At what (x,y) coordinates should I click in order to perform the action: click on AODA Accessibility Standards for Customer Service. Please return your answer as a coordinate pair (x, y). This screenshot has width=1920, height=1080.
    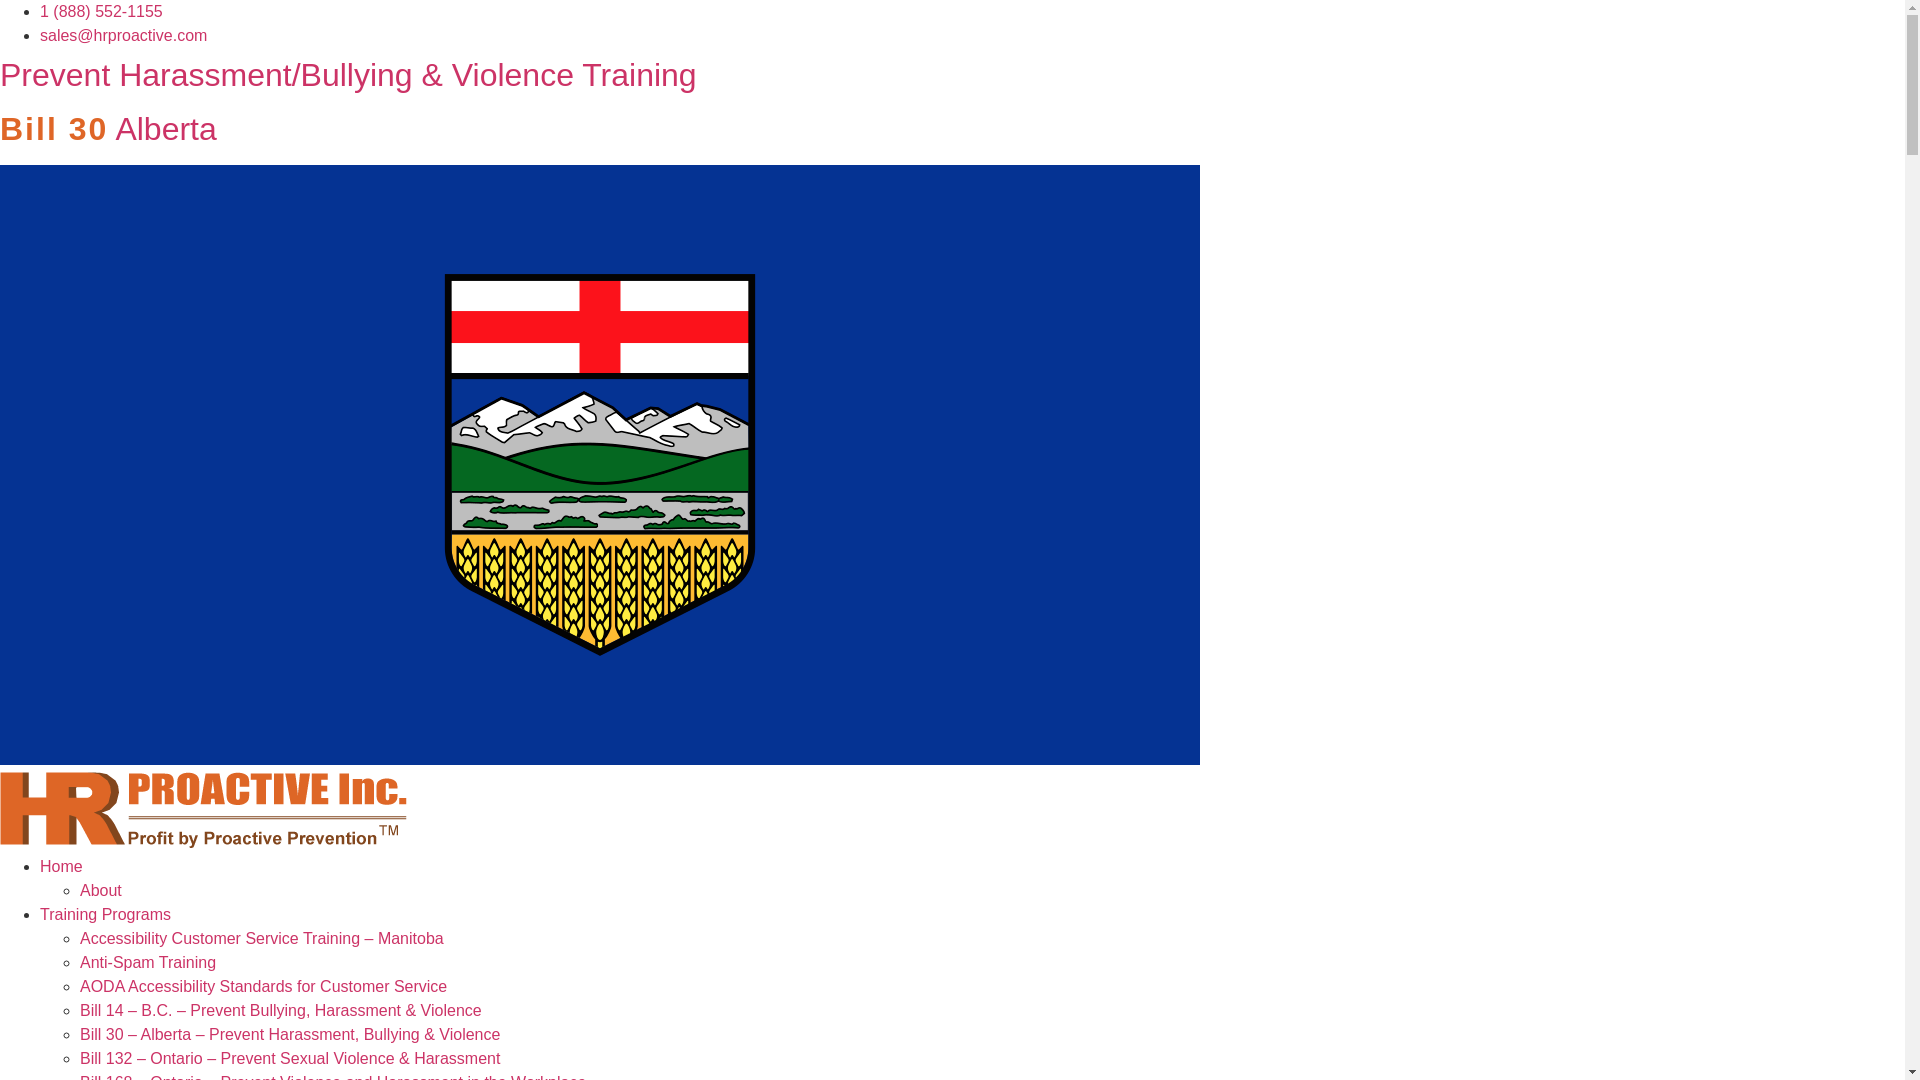
    Looking at the image, I should click on (264, 986).